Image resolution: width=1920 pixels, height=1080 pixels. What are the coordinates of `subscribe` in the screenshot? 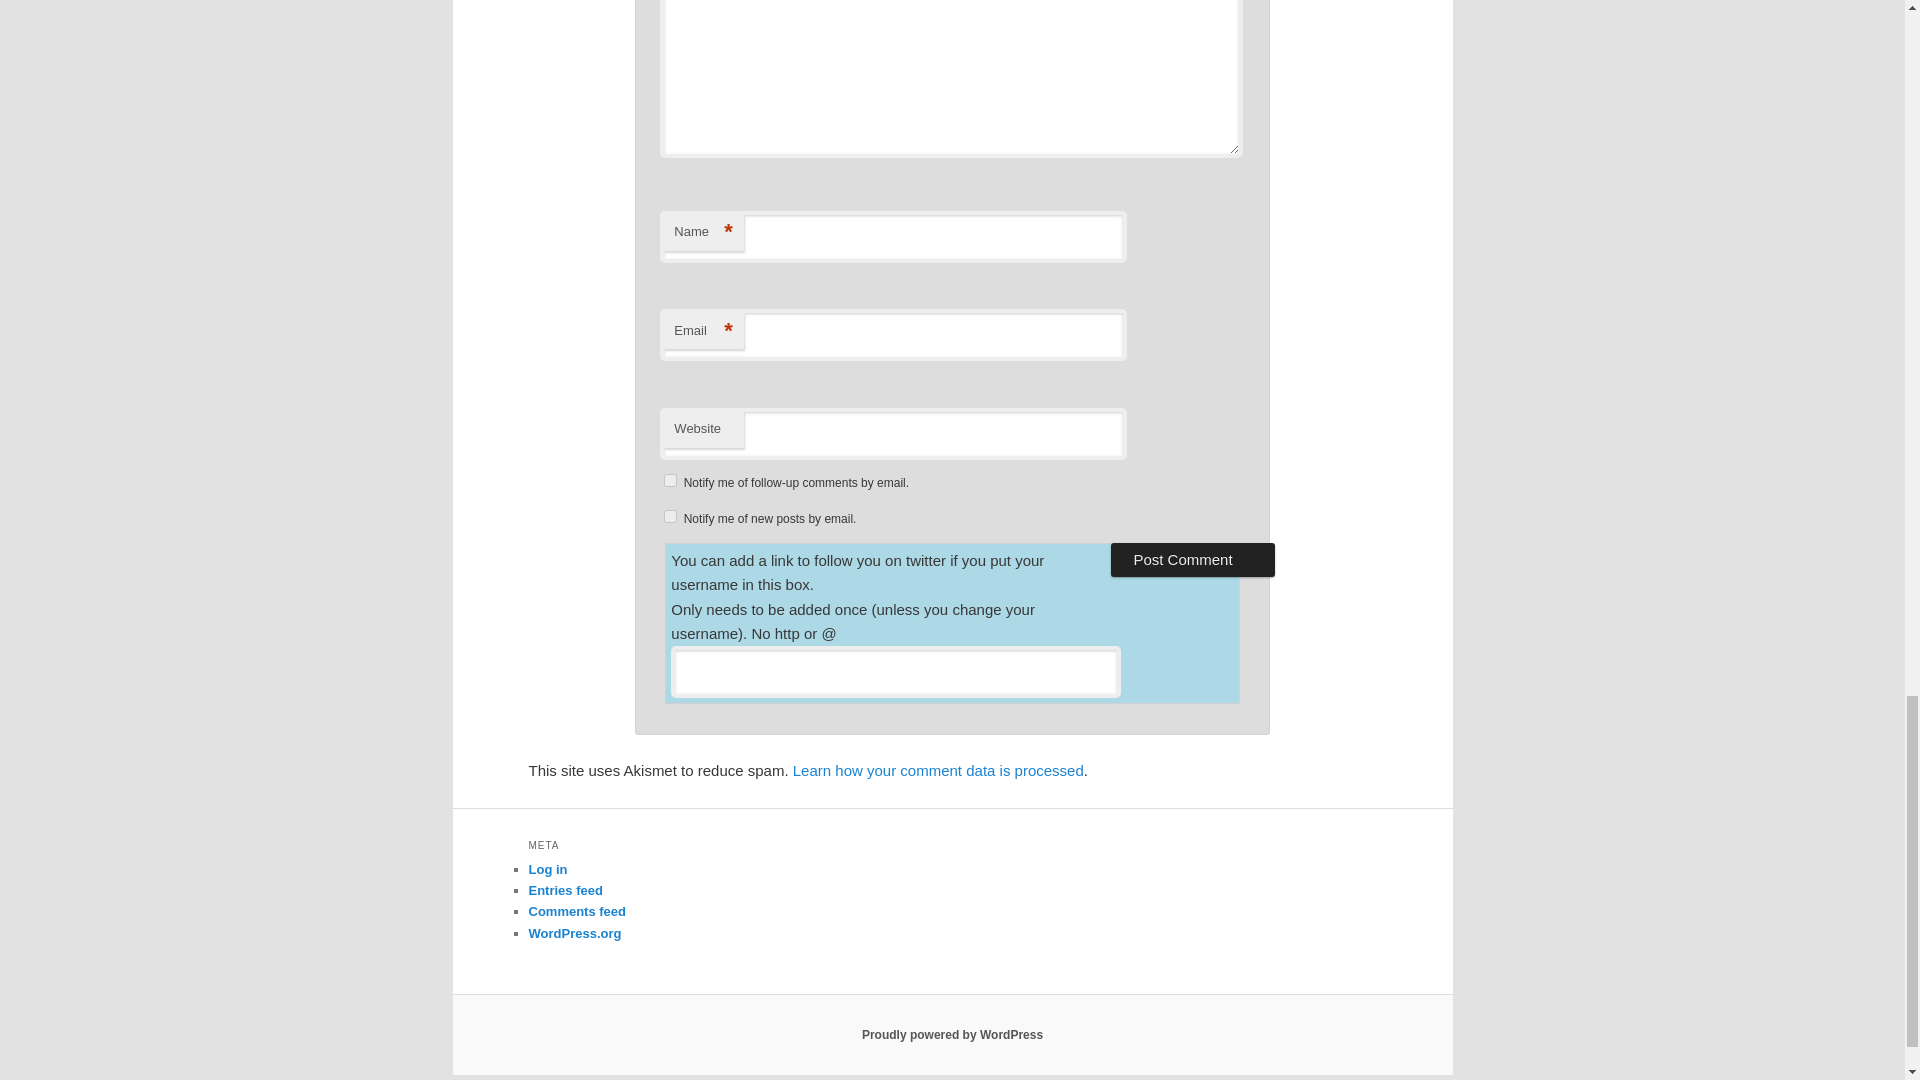 It's located at (670, 516).